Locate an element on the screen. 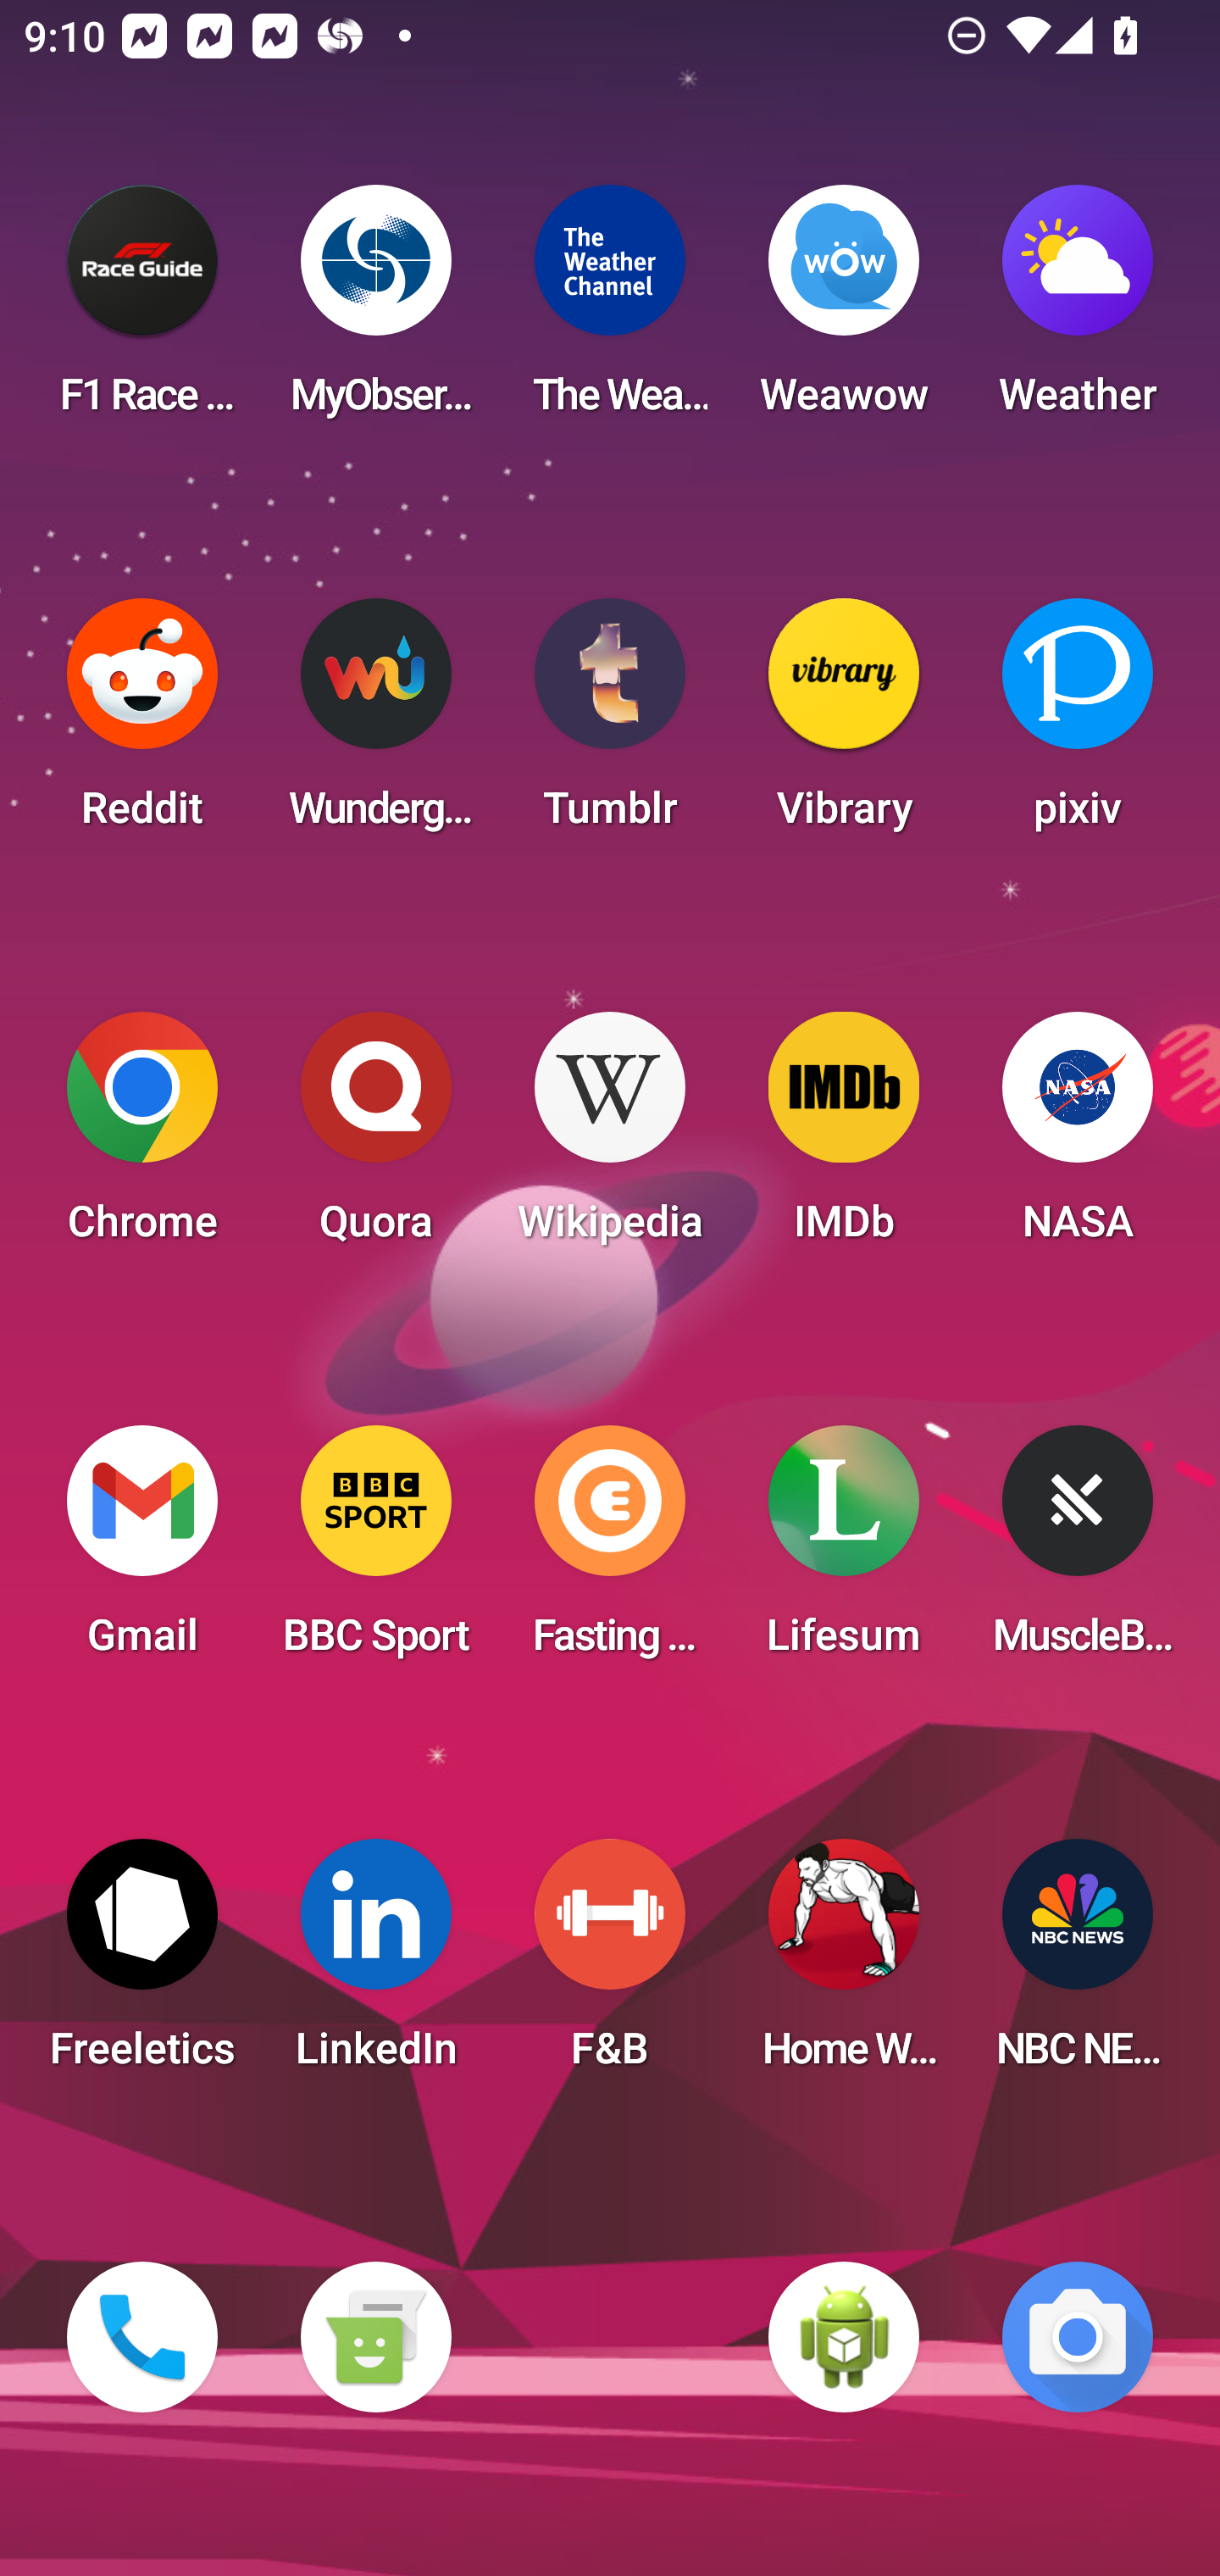 Image resolution: width=1220 pixels, height=2576 pixels. F&B is located at coordinates (610, 1964).